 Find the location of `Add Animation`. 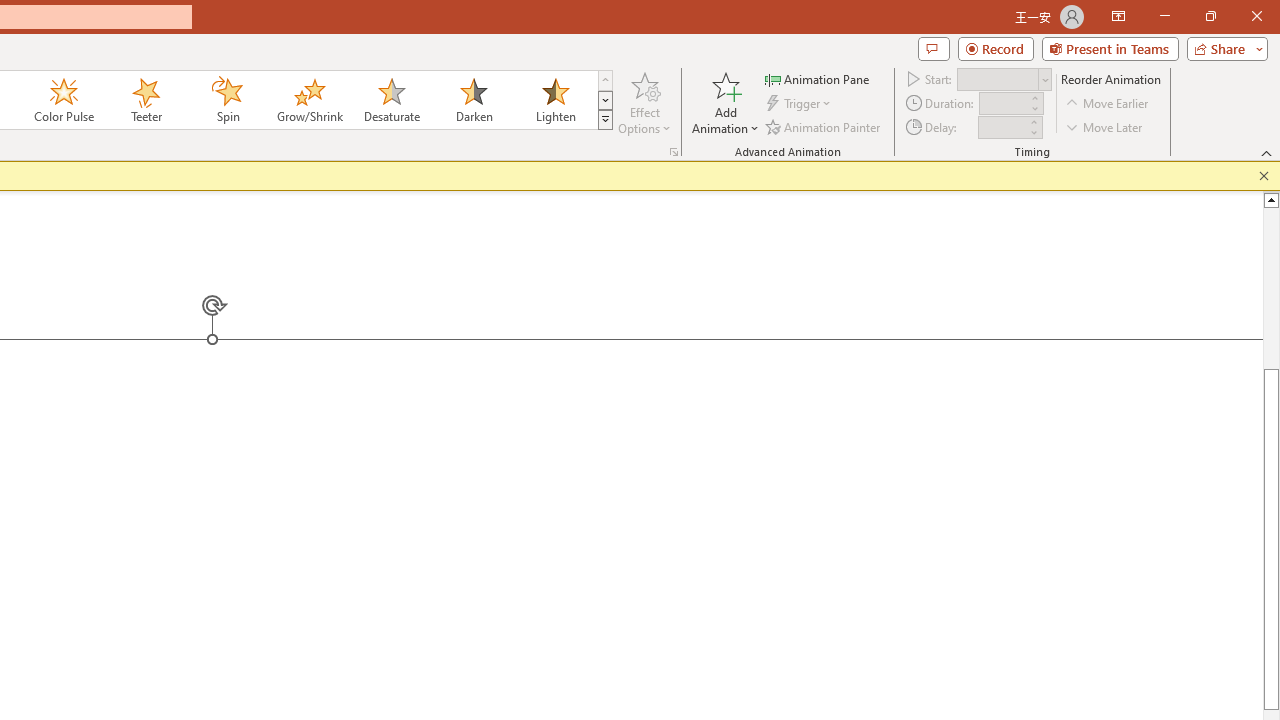

Add Animation is located at coordinates (725, 102).